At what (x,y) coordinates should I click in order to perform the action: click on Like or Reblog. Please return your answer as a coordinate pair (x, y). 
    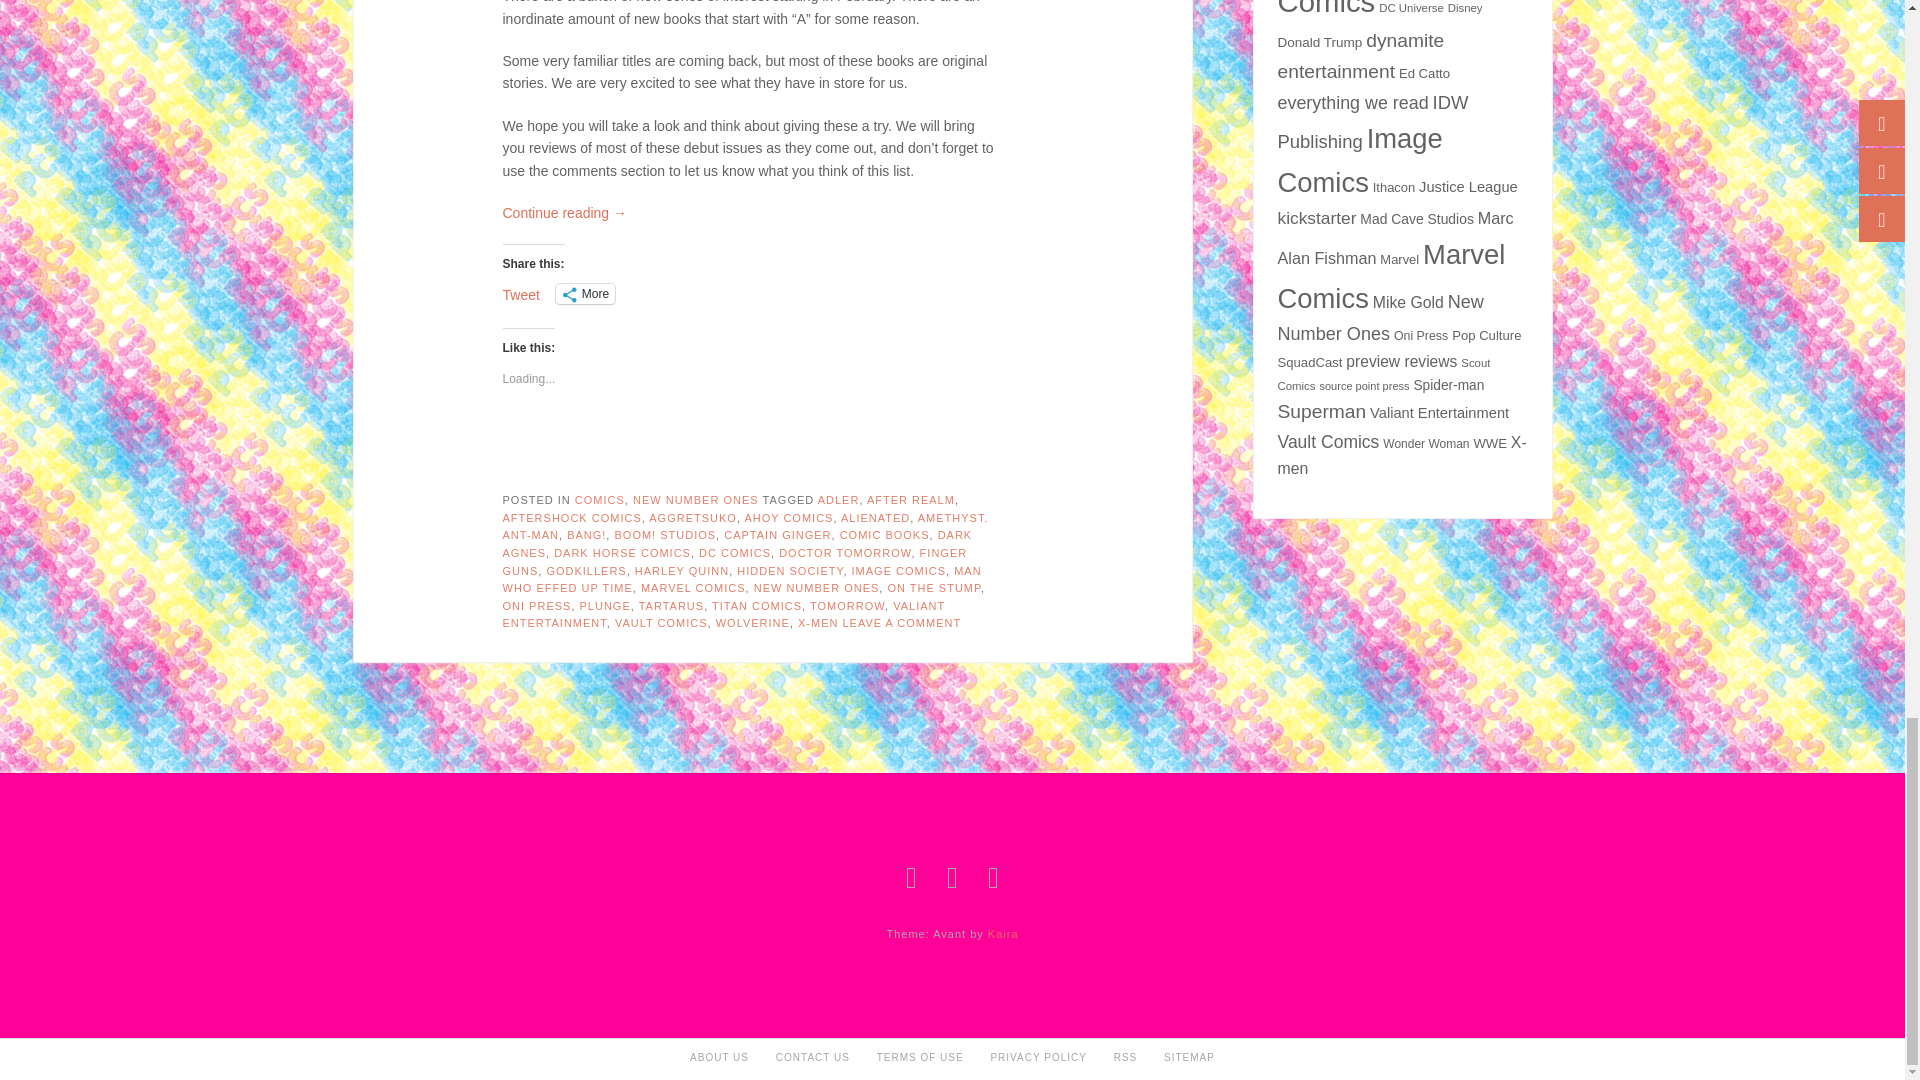
    Looking at the image, I should click on (750, 450).